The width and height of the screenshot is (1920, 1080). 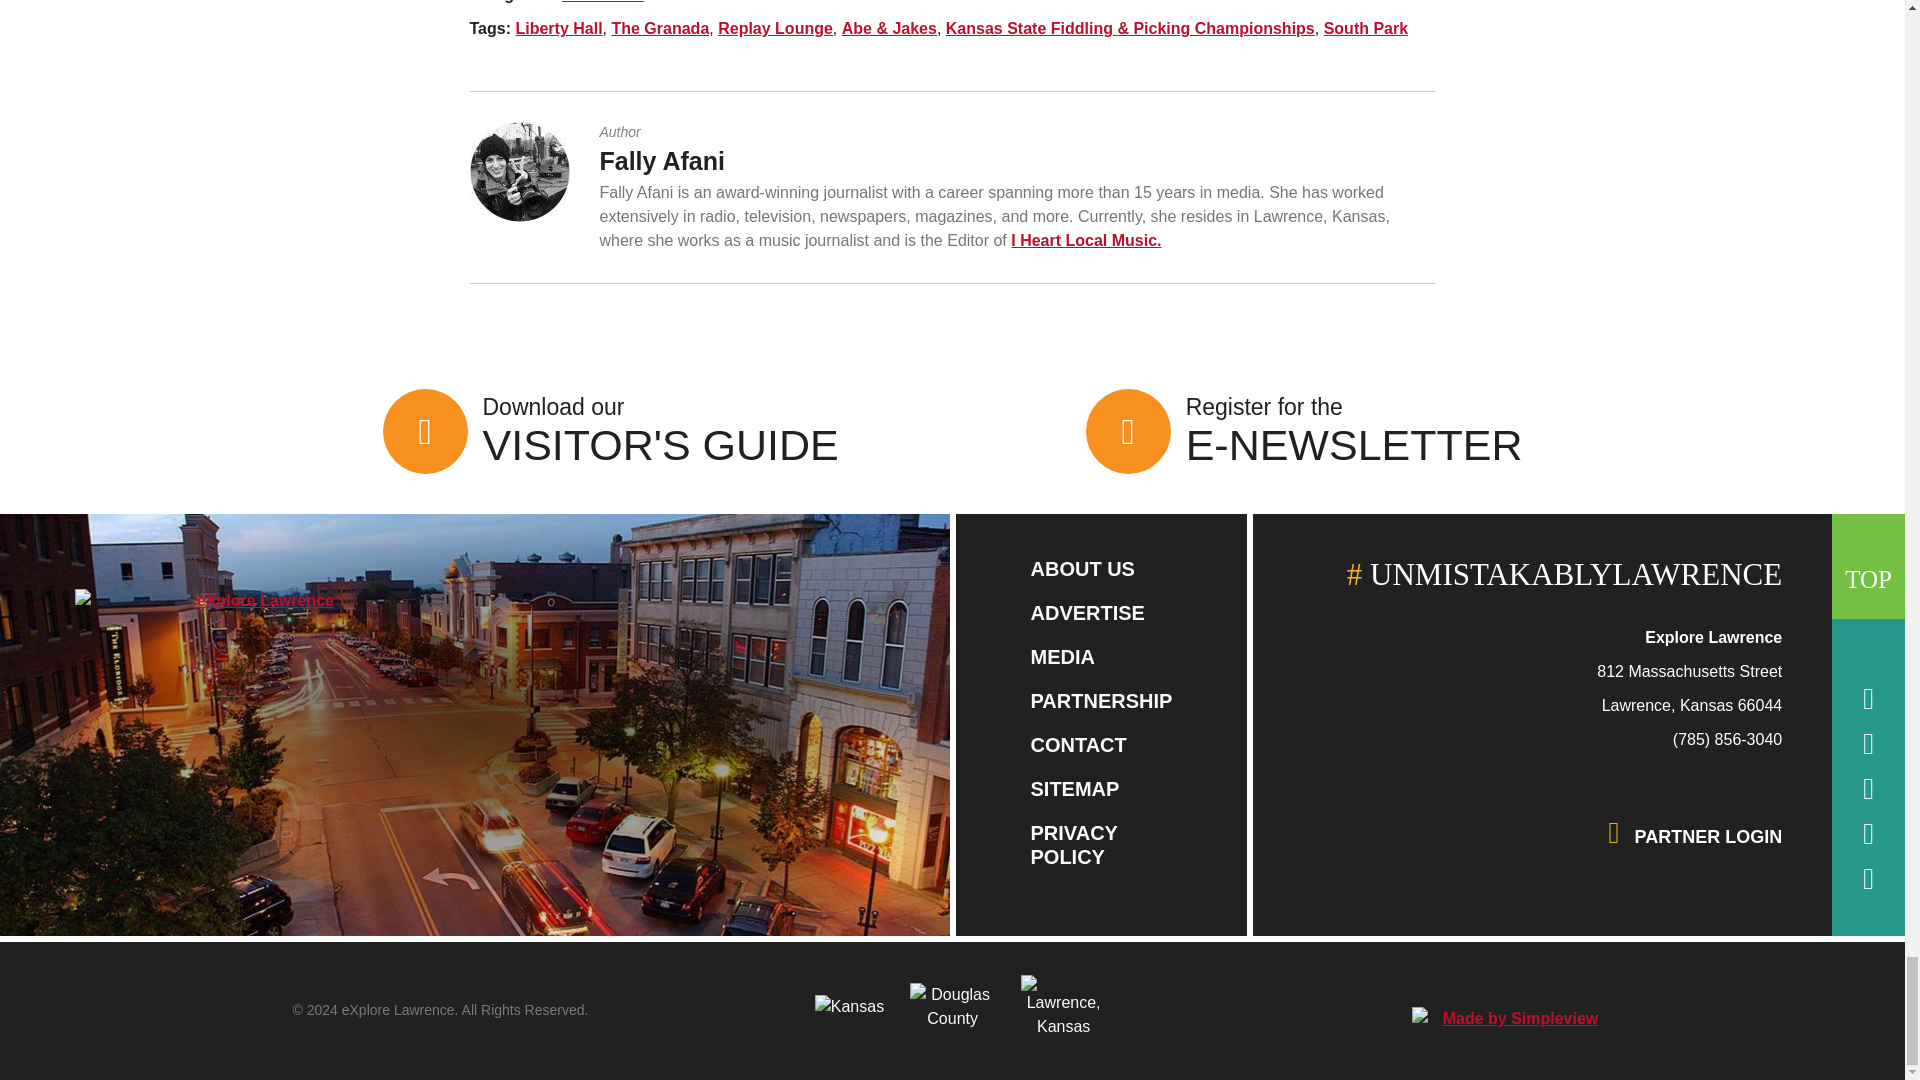 I want to click on Contact, so click(x=1077, y=745).